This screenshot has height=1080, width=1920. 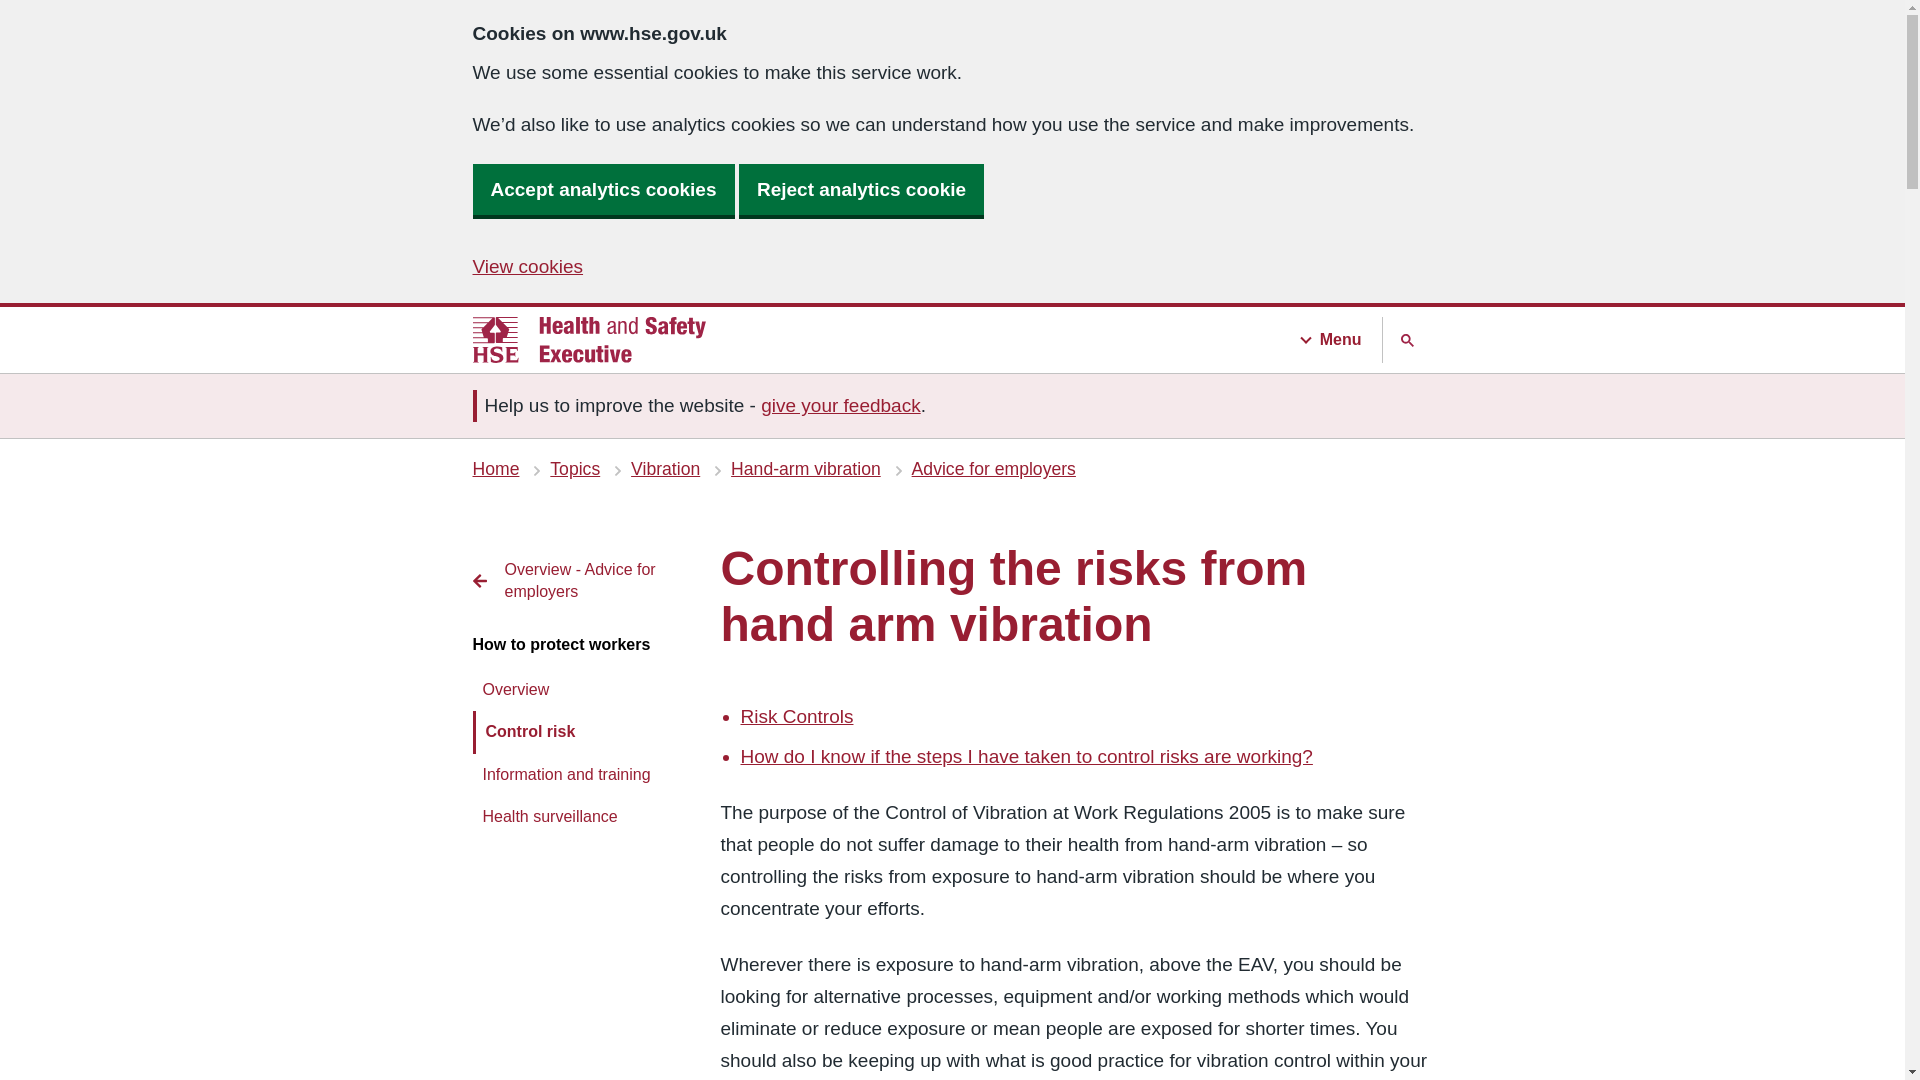 What do you see at coordinates (580, 582) in the screenshot?
I see `Skip to content` at bounding box center [580, 582].